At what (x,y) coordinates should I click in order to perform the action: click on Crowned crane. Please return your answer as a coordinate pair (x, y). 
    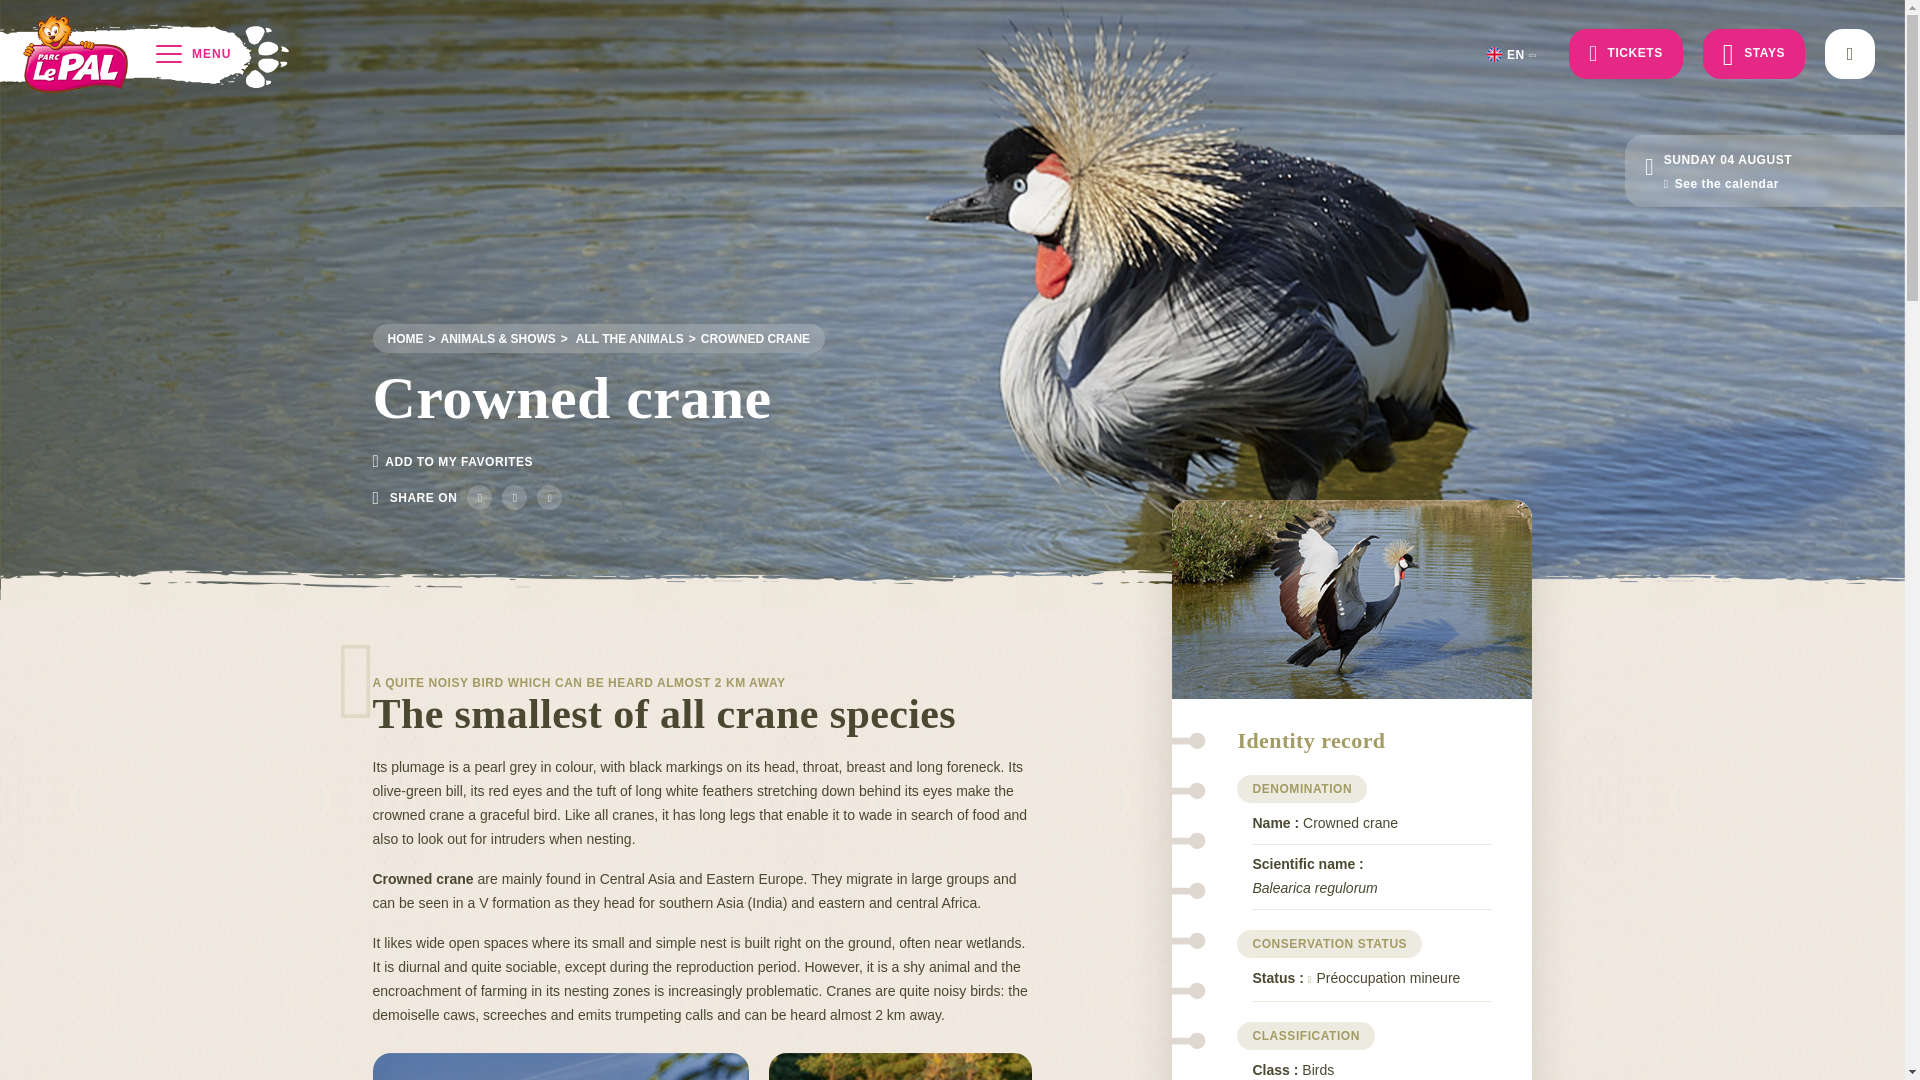
    Looking at the image, I should click on (406, 338).